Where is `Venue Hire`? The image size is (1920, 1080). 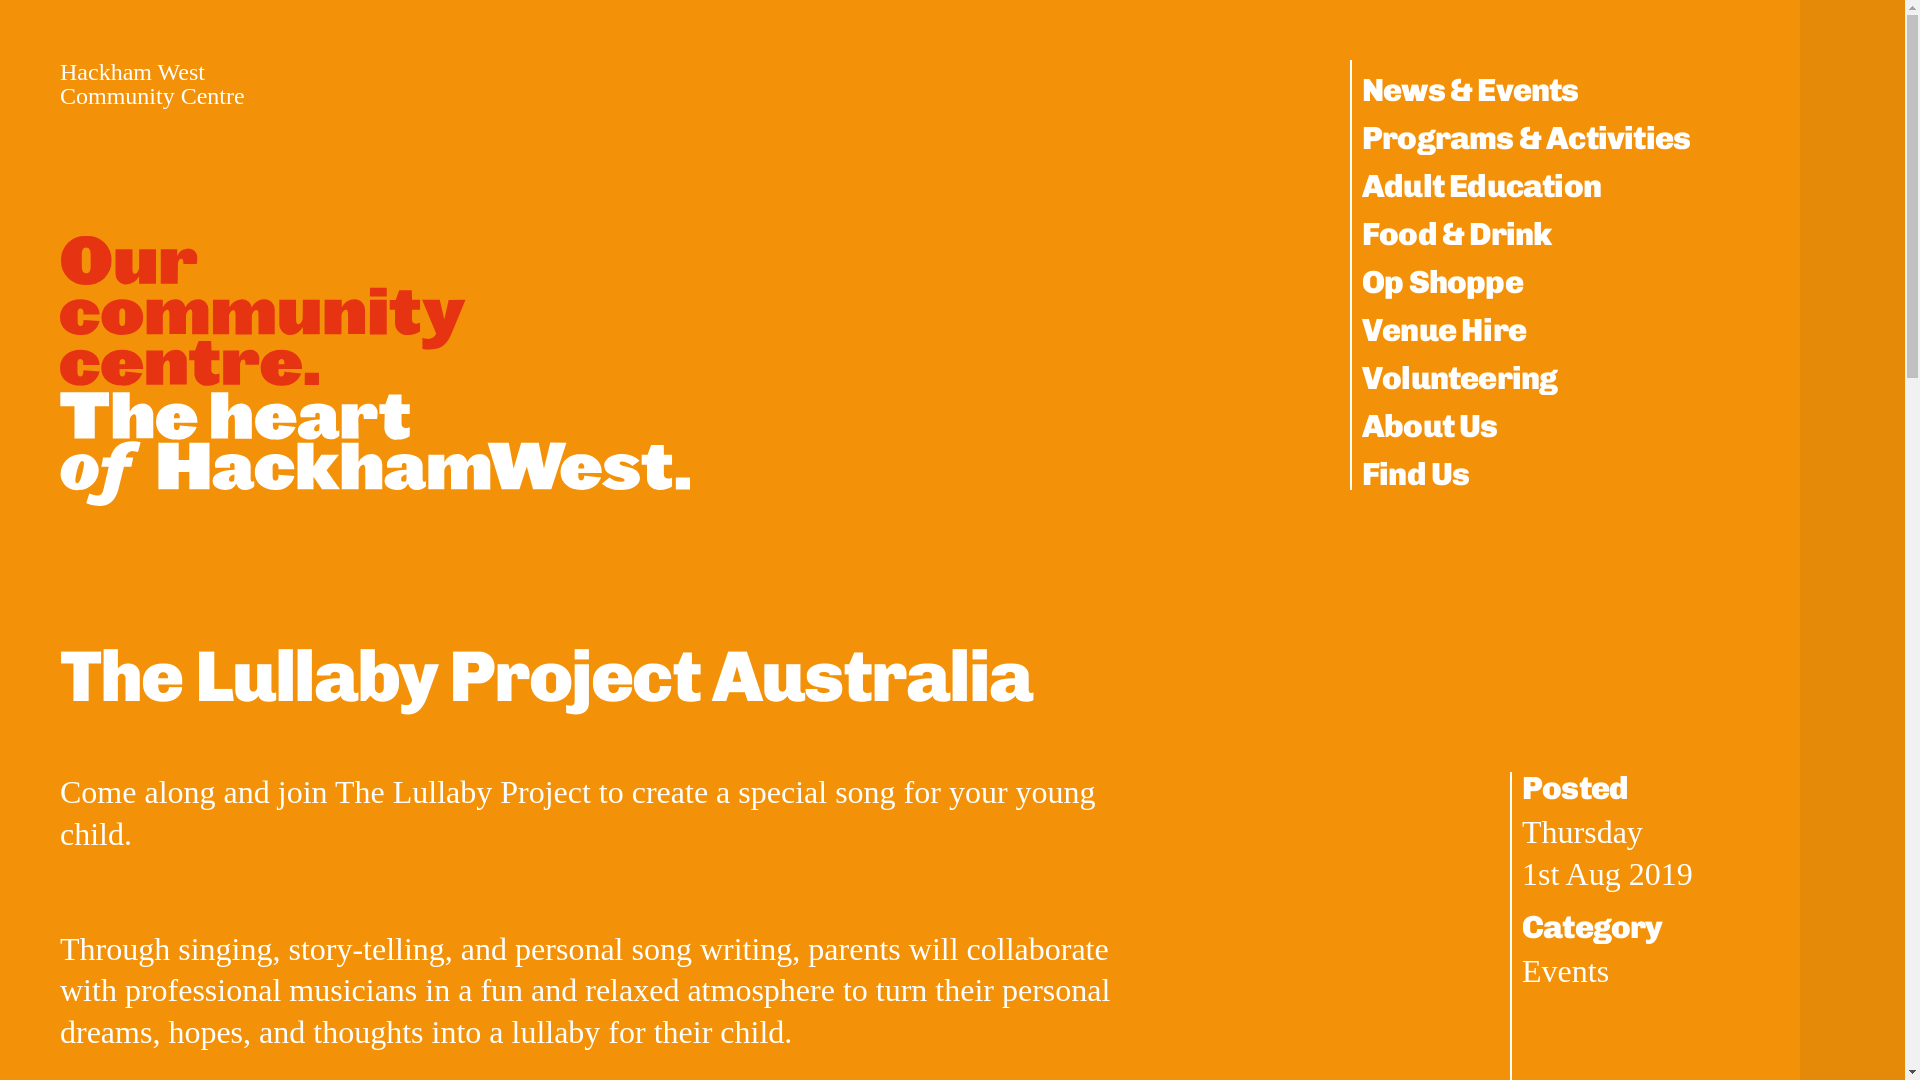 Venue Hire is located at coordinates (1444, 330).